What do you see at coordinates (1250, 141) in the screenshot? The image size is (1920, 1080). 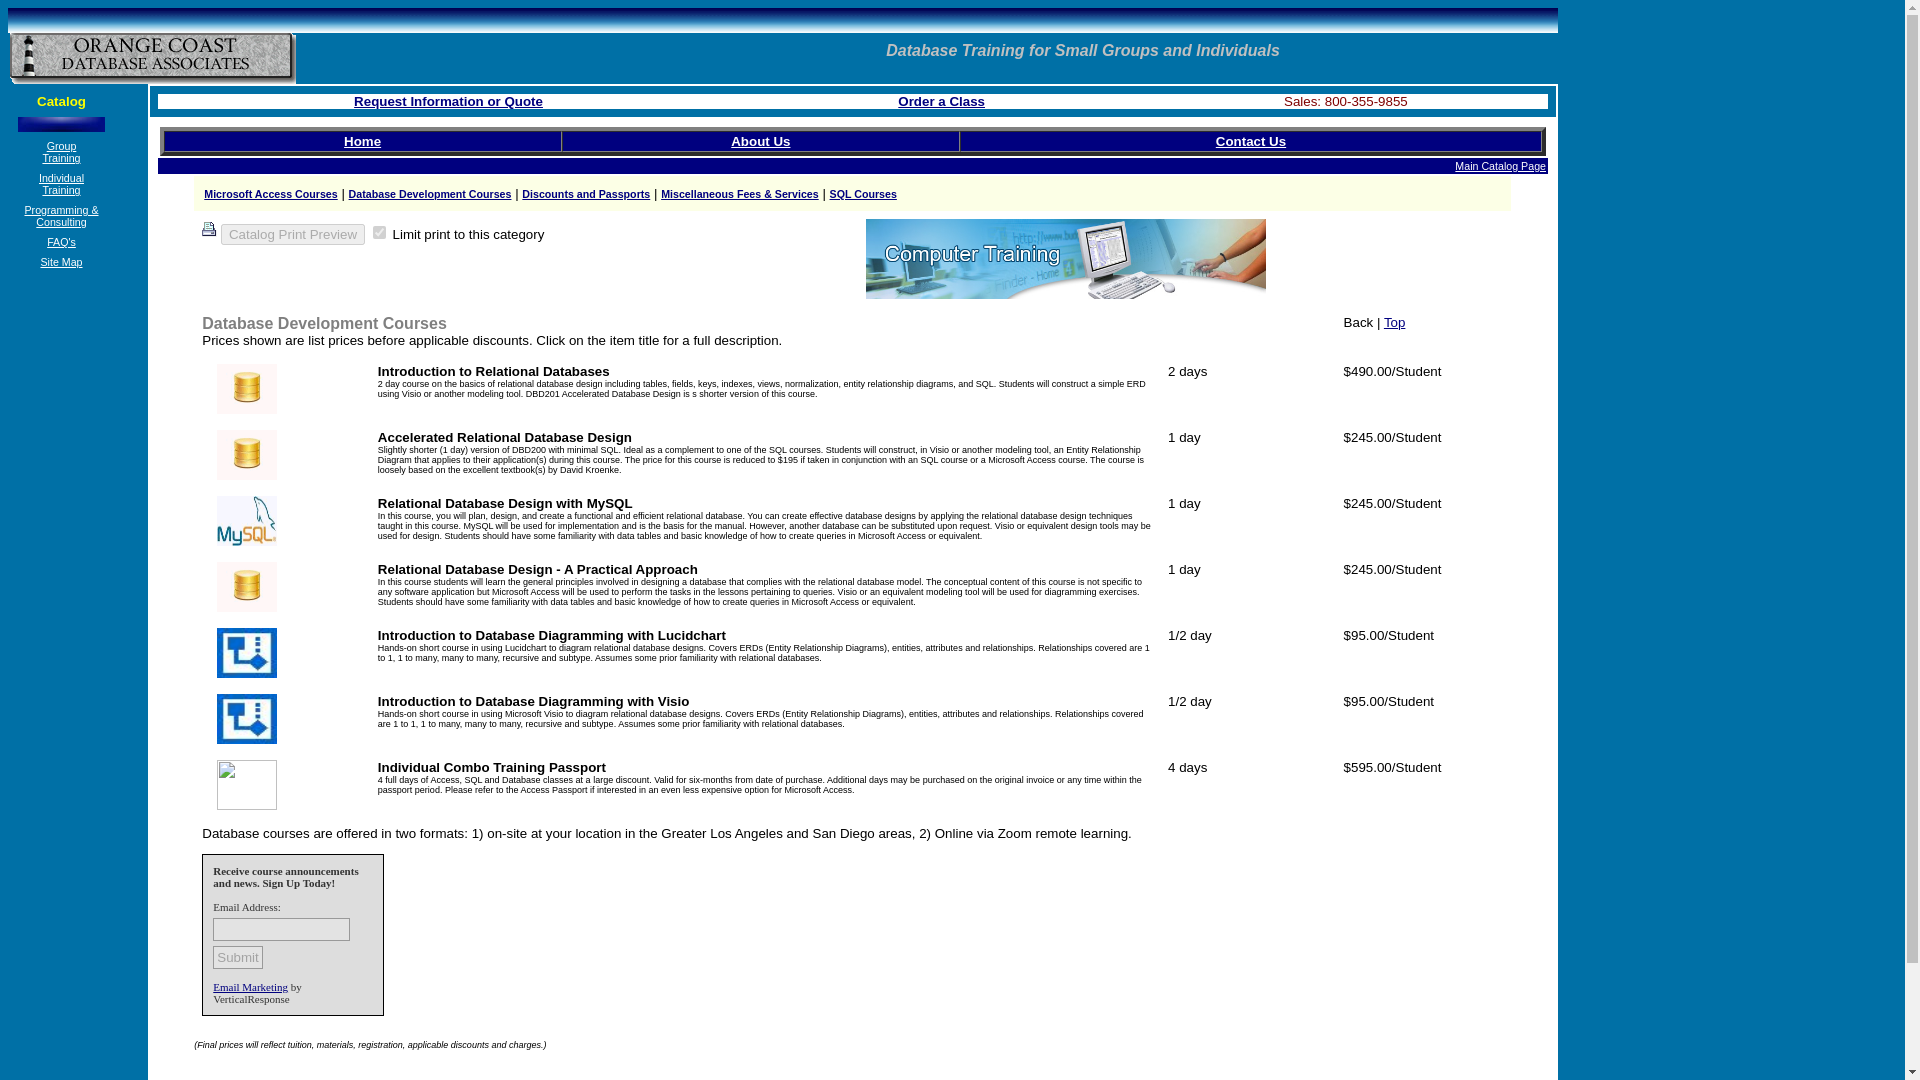 I see `Contact Us` at bounding box center [1250, 141].